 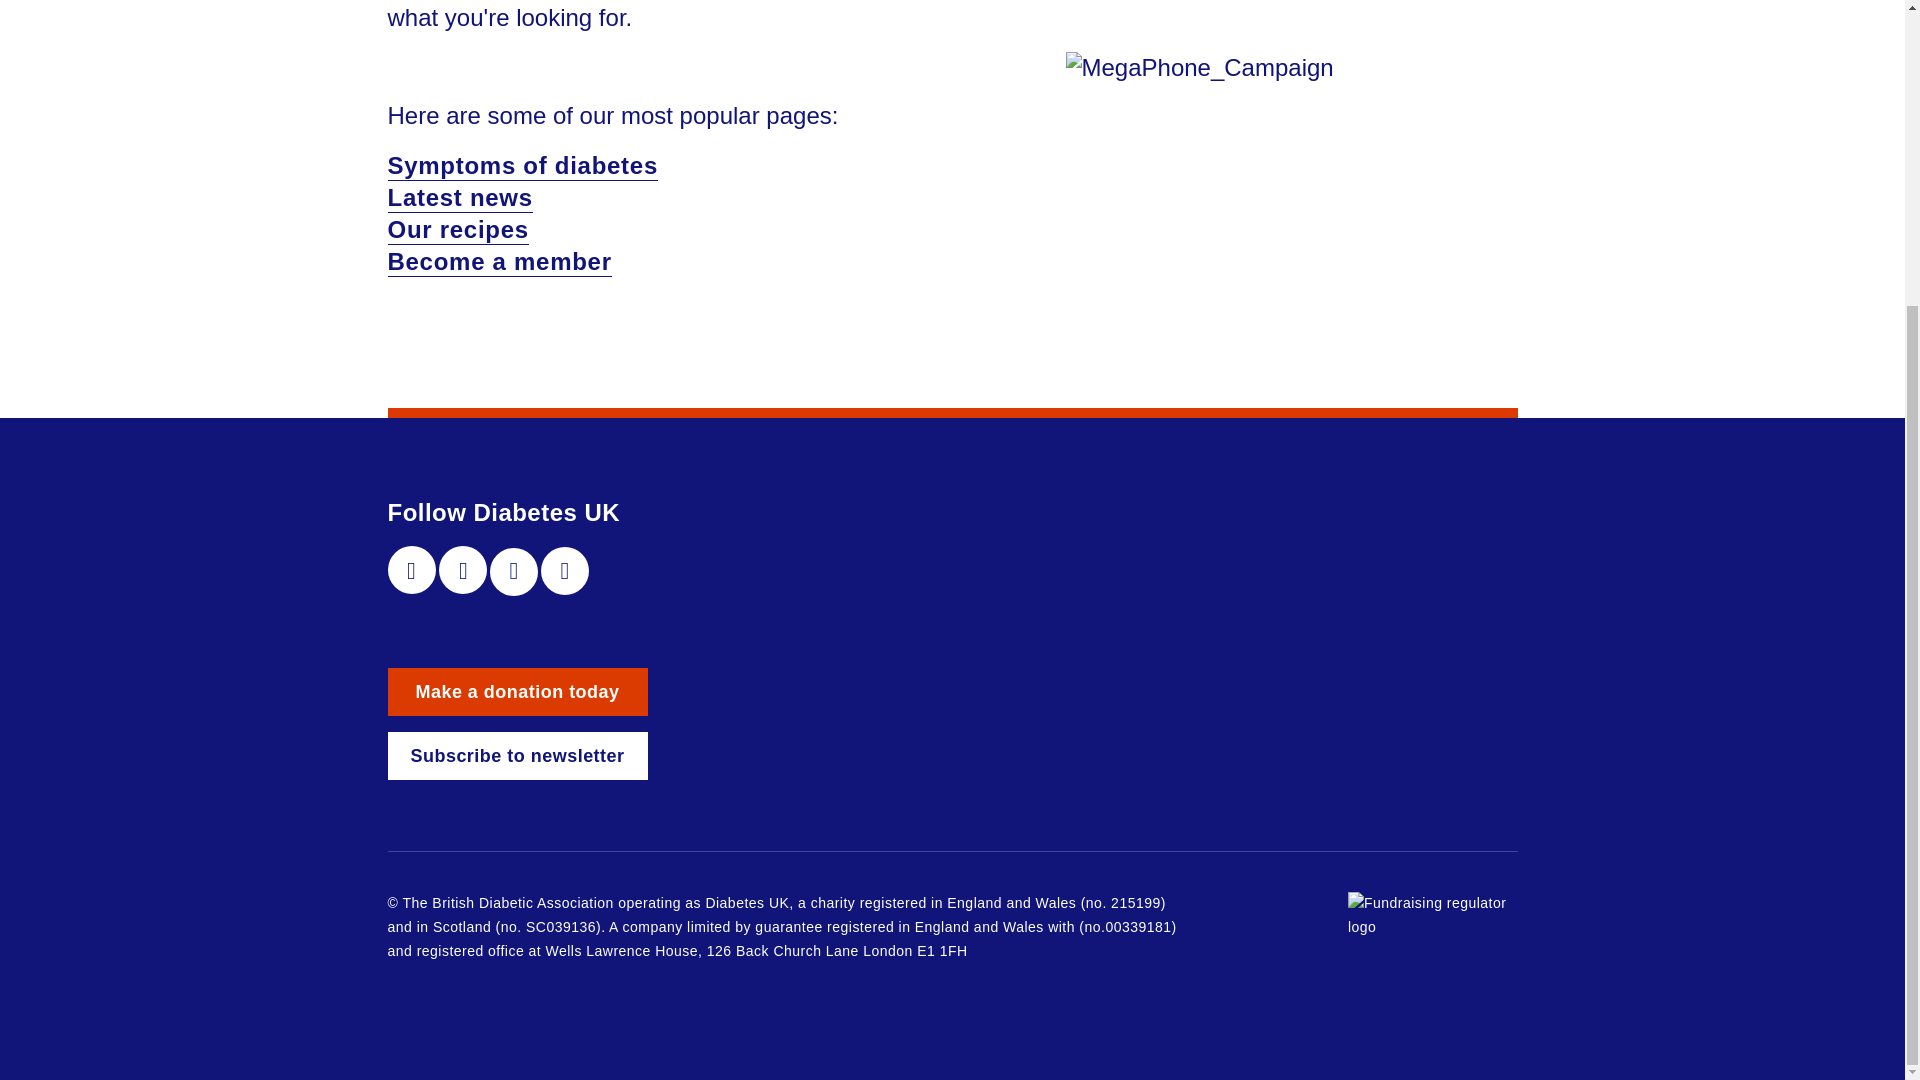 I want to click on Become a member, so click(x=500, y=262).